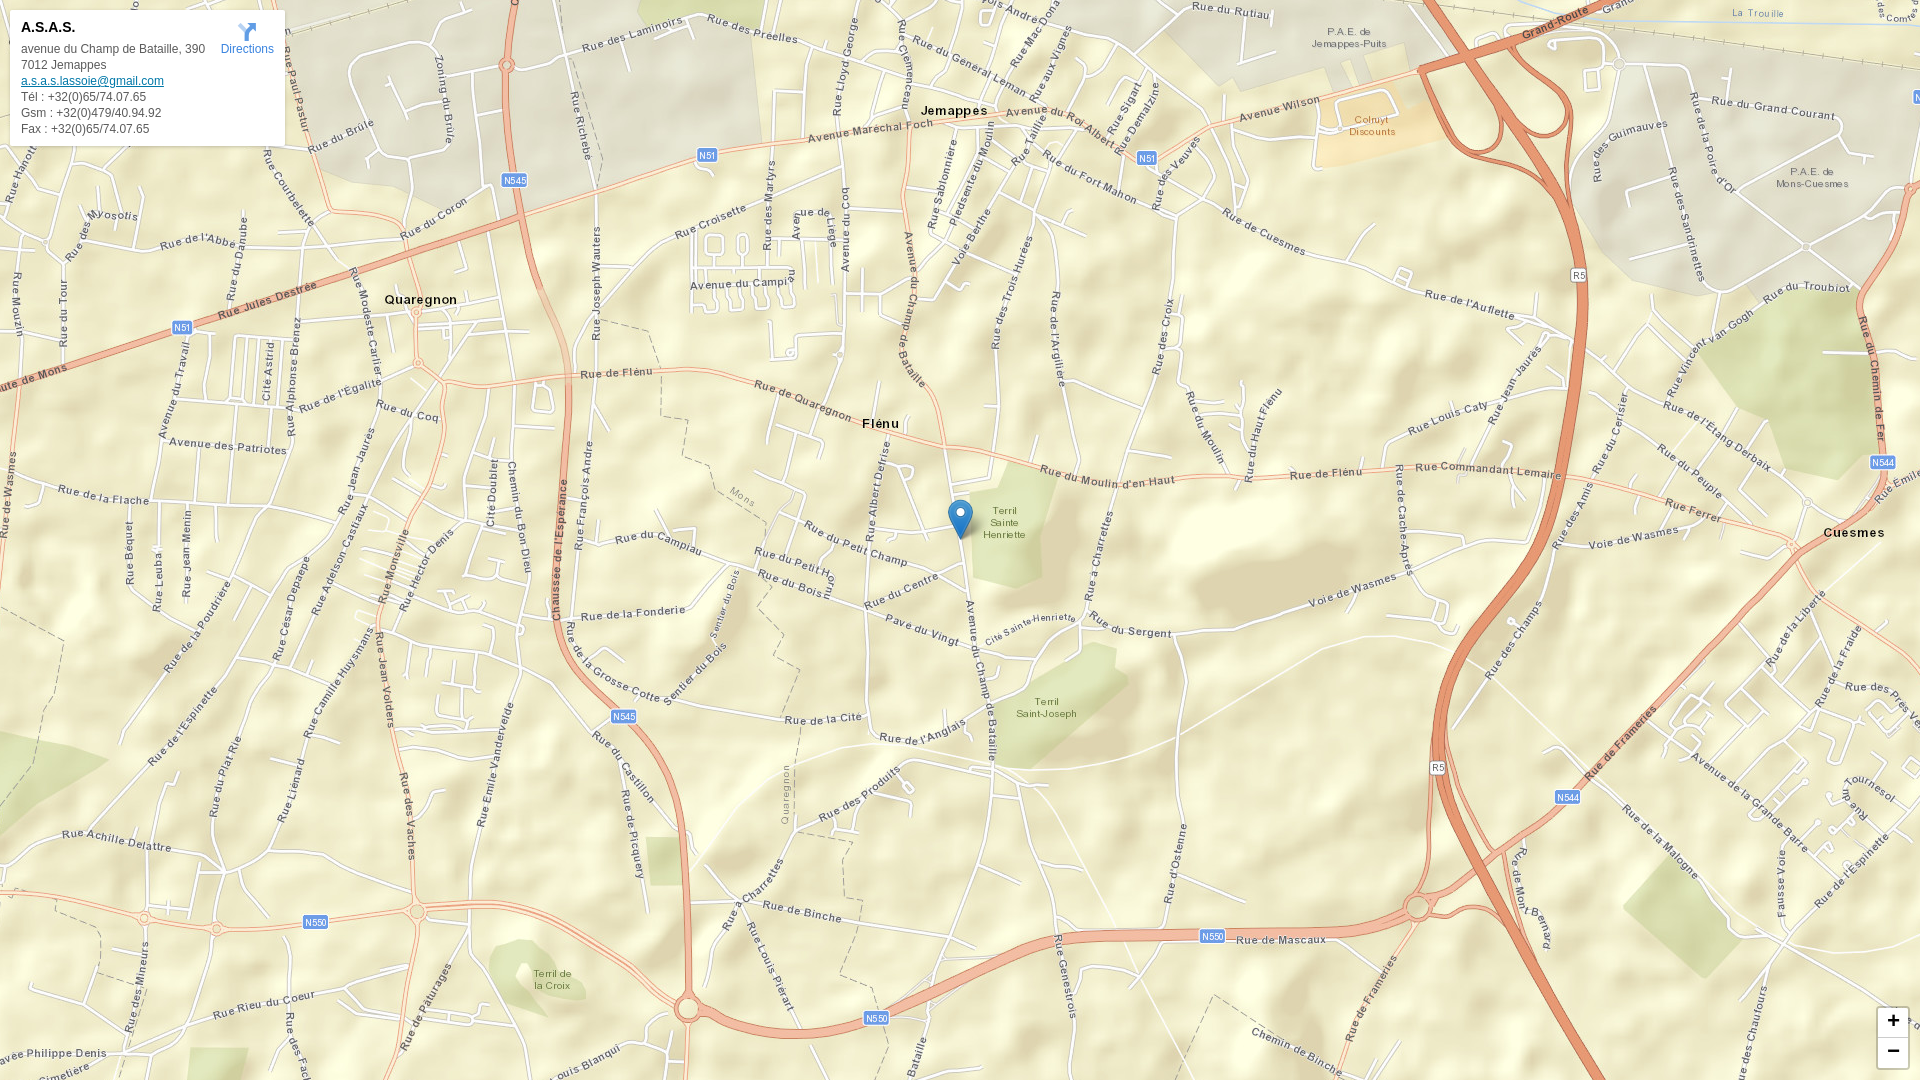  Describe the element at coordinates (1893, 1023) in the screenshot. I see `+` at that location.